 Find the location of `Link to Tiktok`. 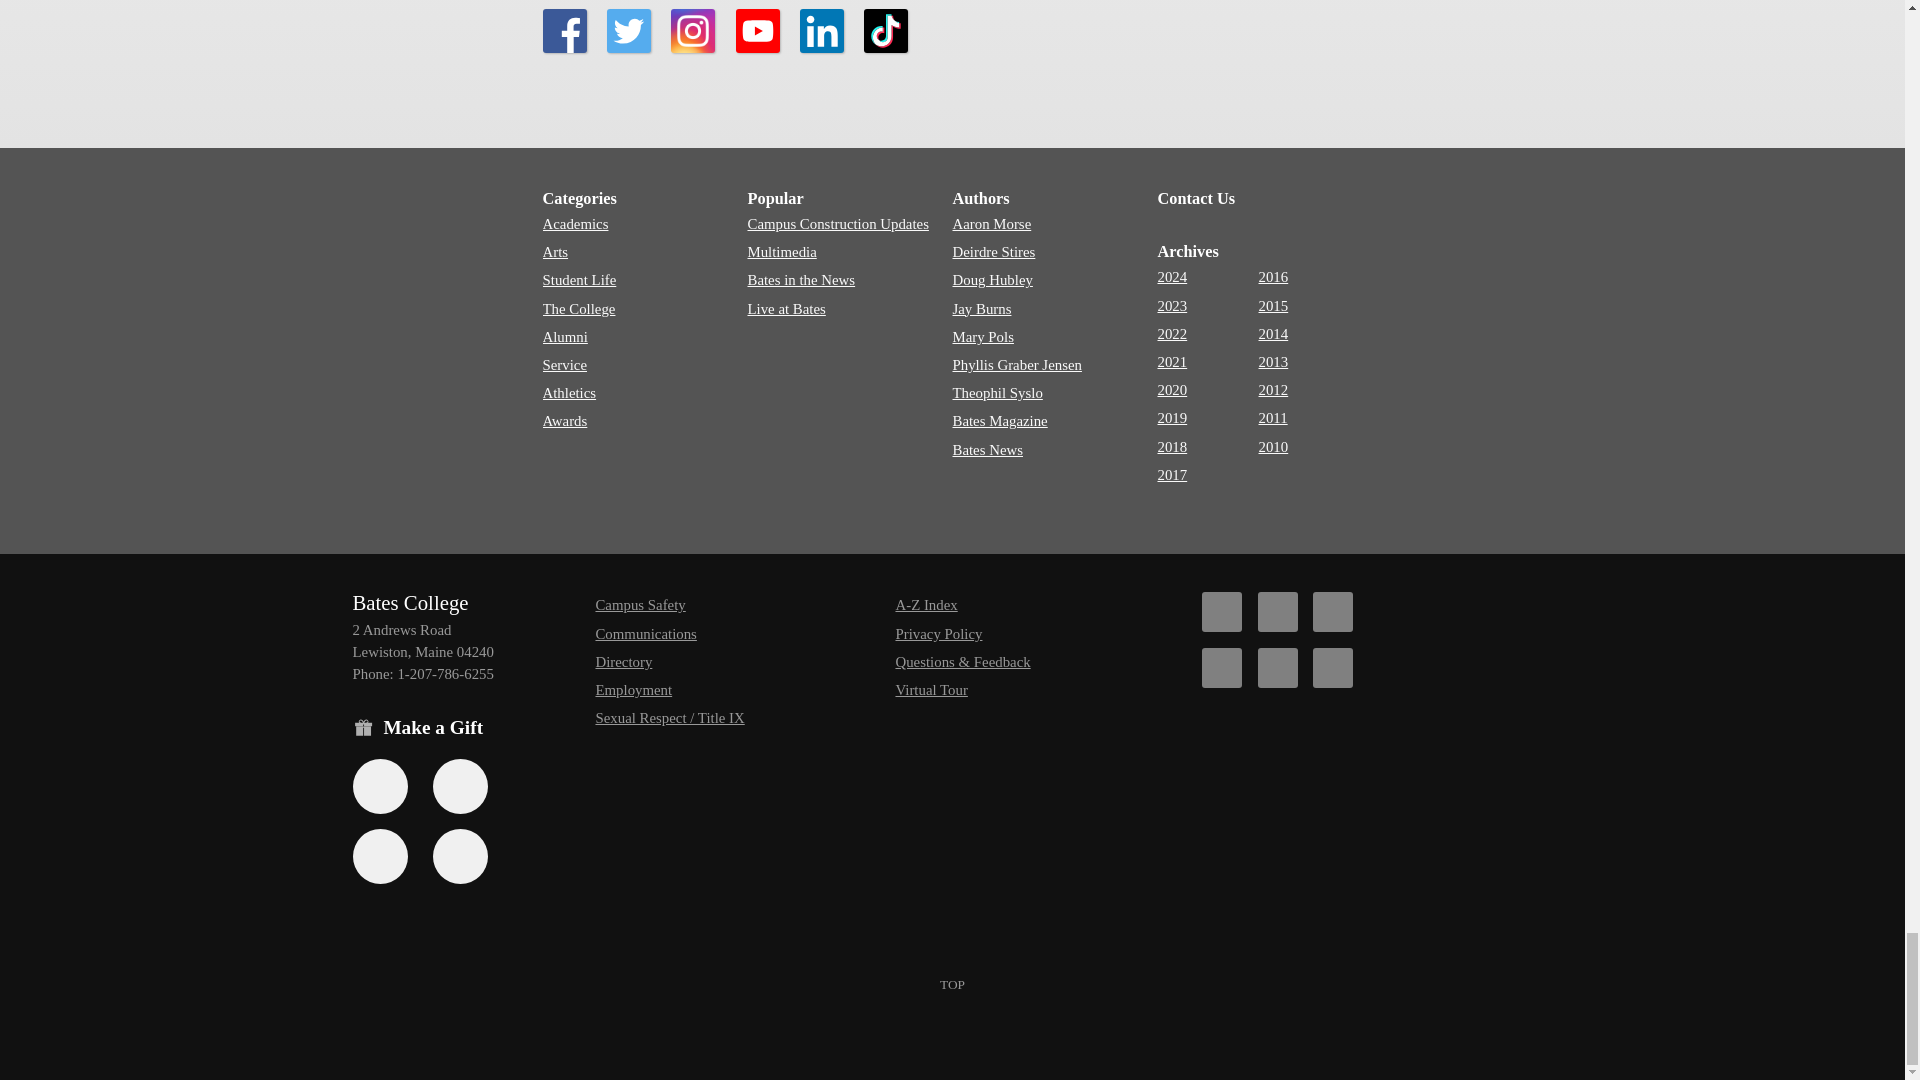

Link to Tiktok is located at coordinates (886, 30).